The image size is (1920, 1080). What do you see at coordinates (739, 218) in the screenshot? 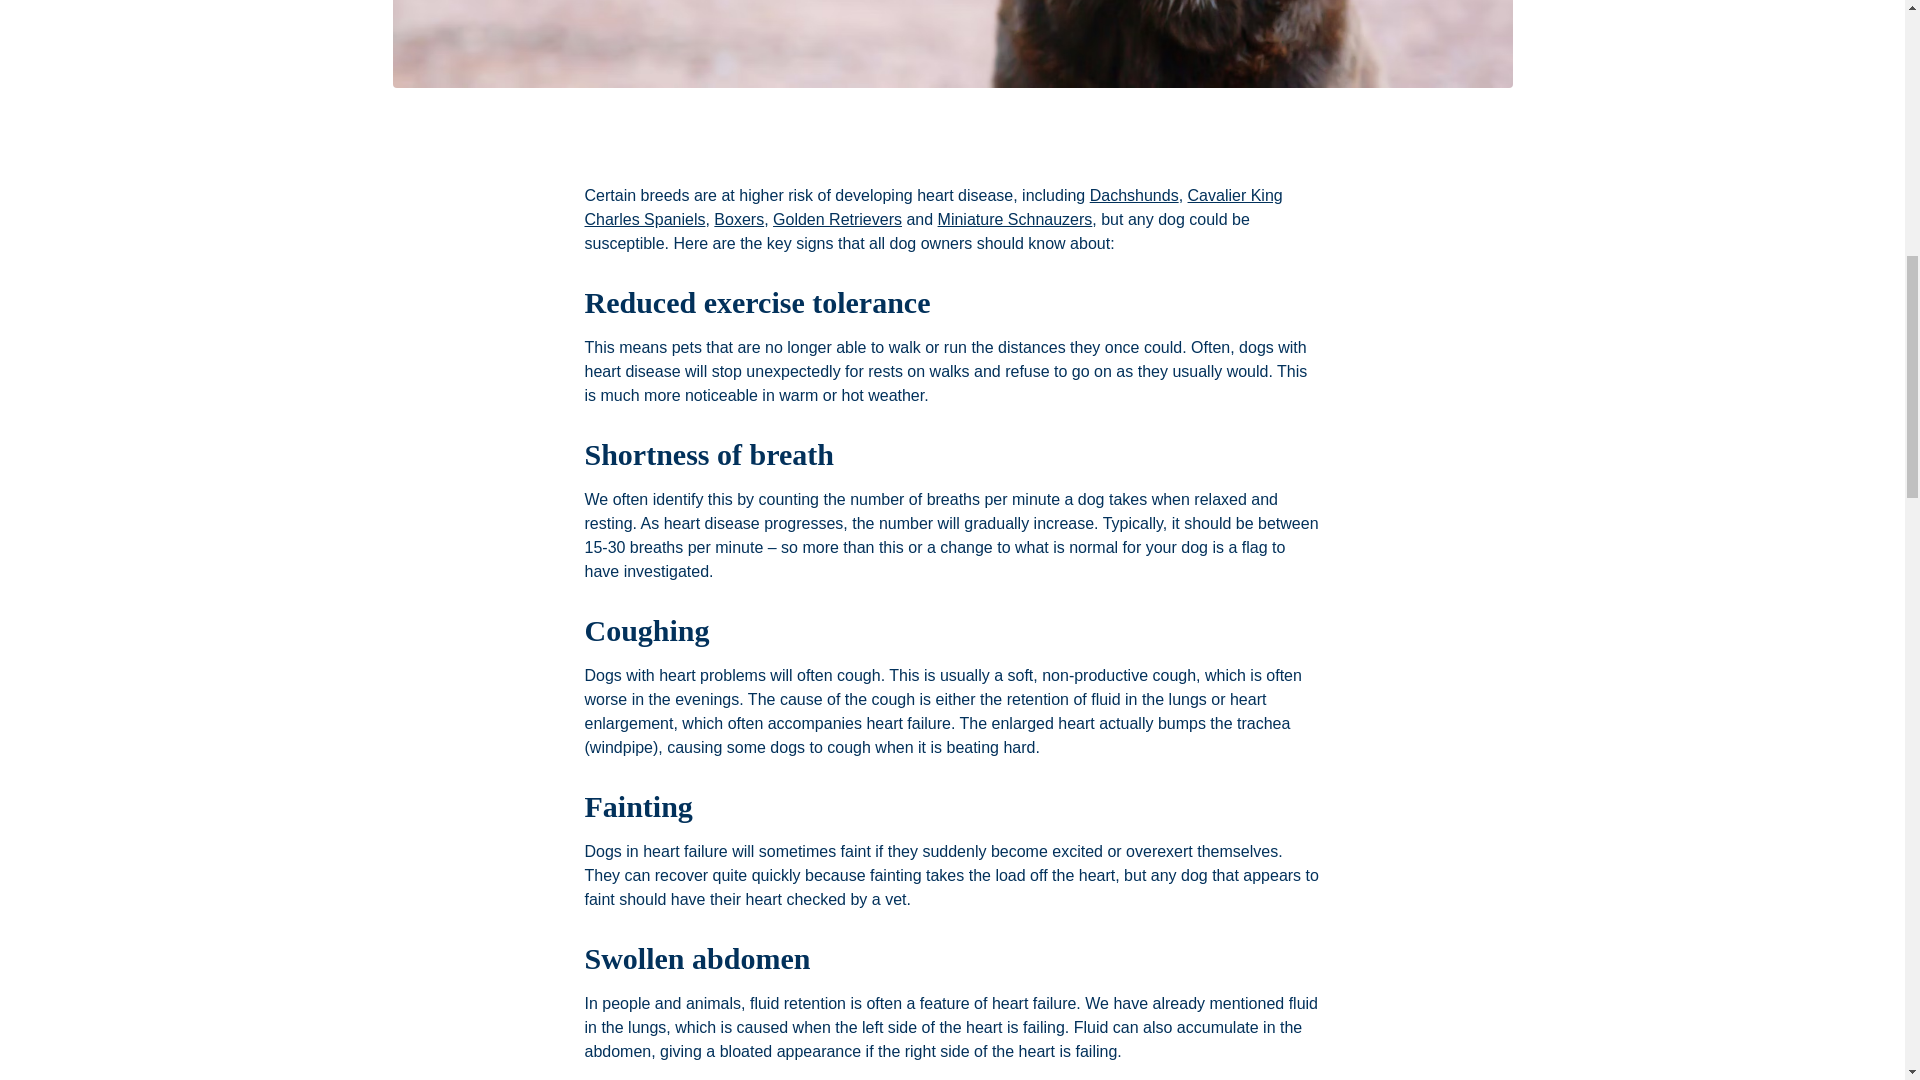
I see `Boxers` at bounding box center [739, 218].